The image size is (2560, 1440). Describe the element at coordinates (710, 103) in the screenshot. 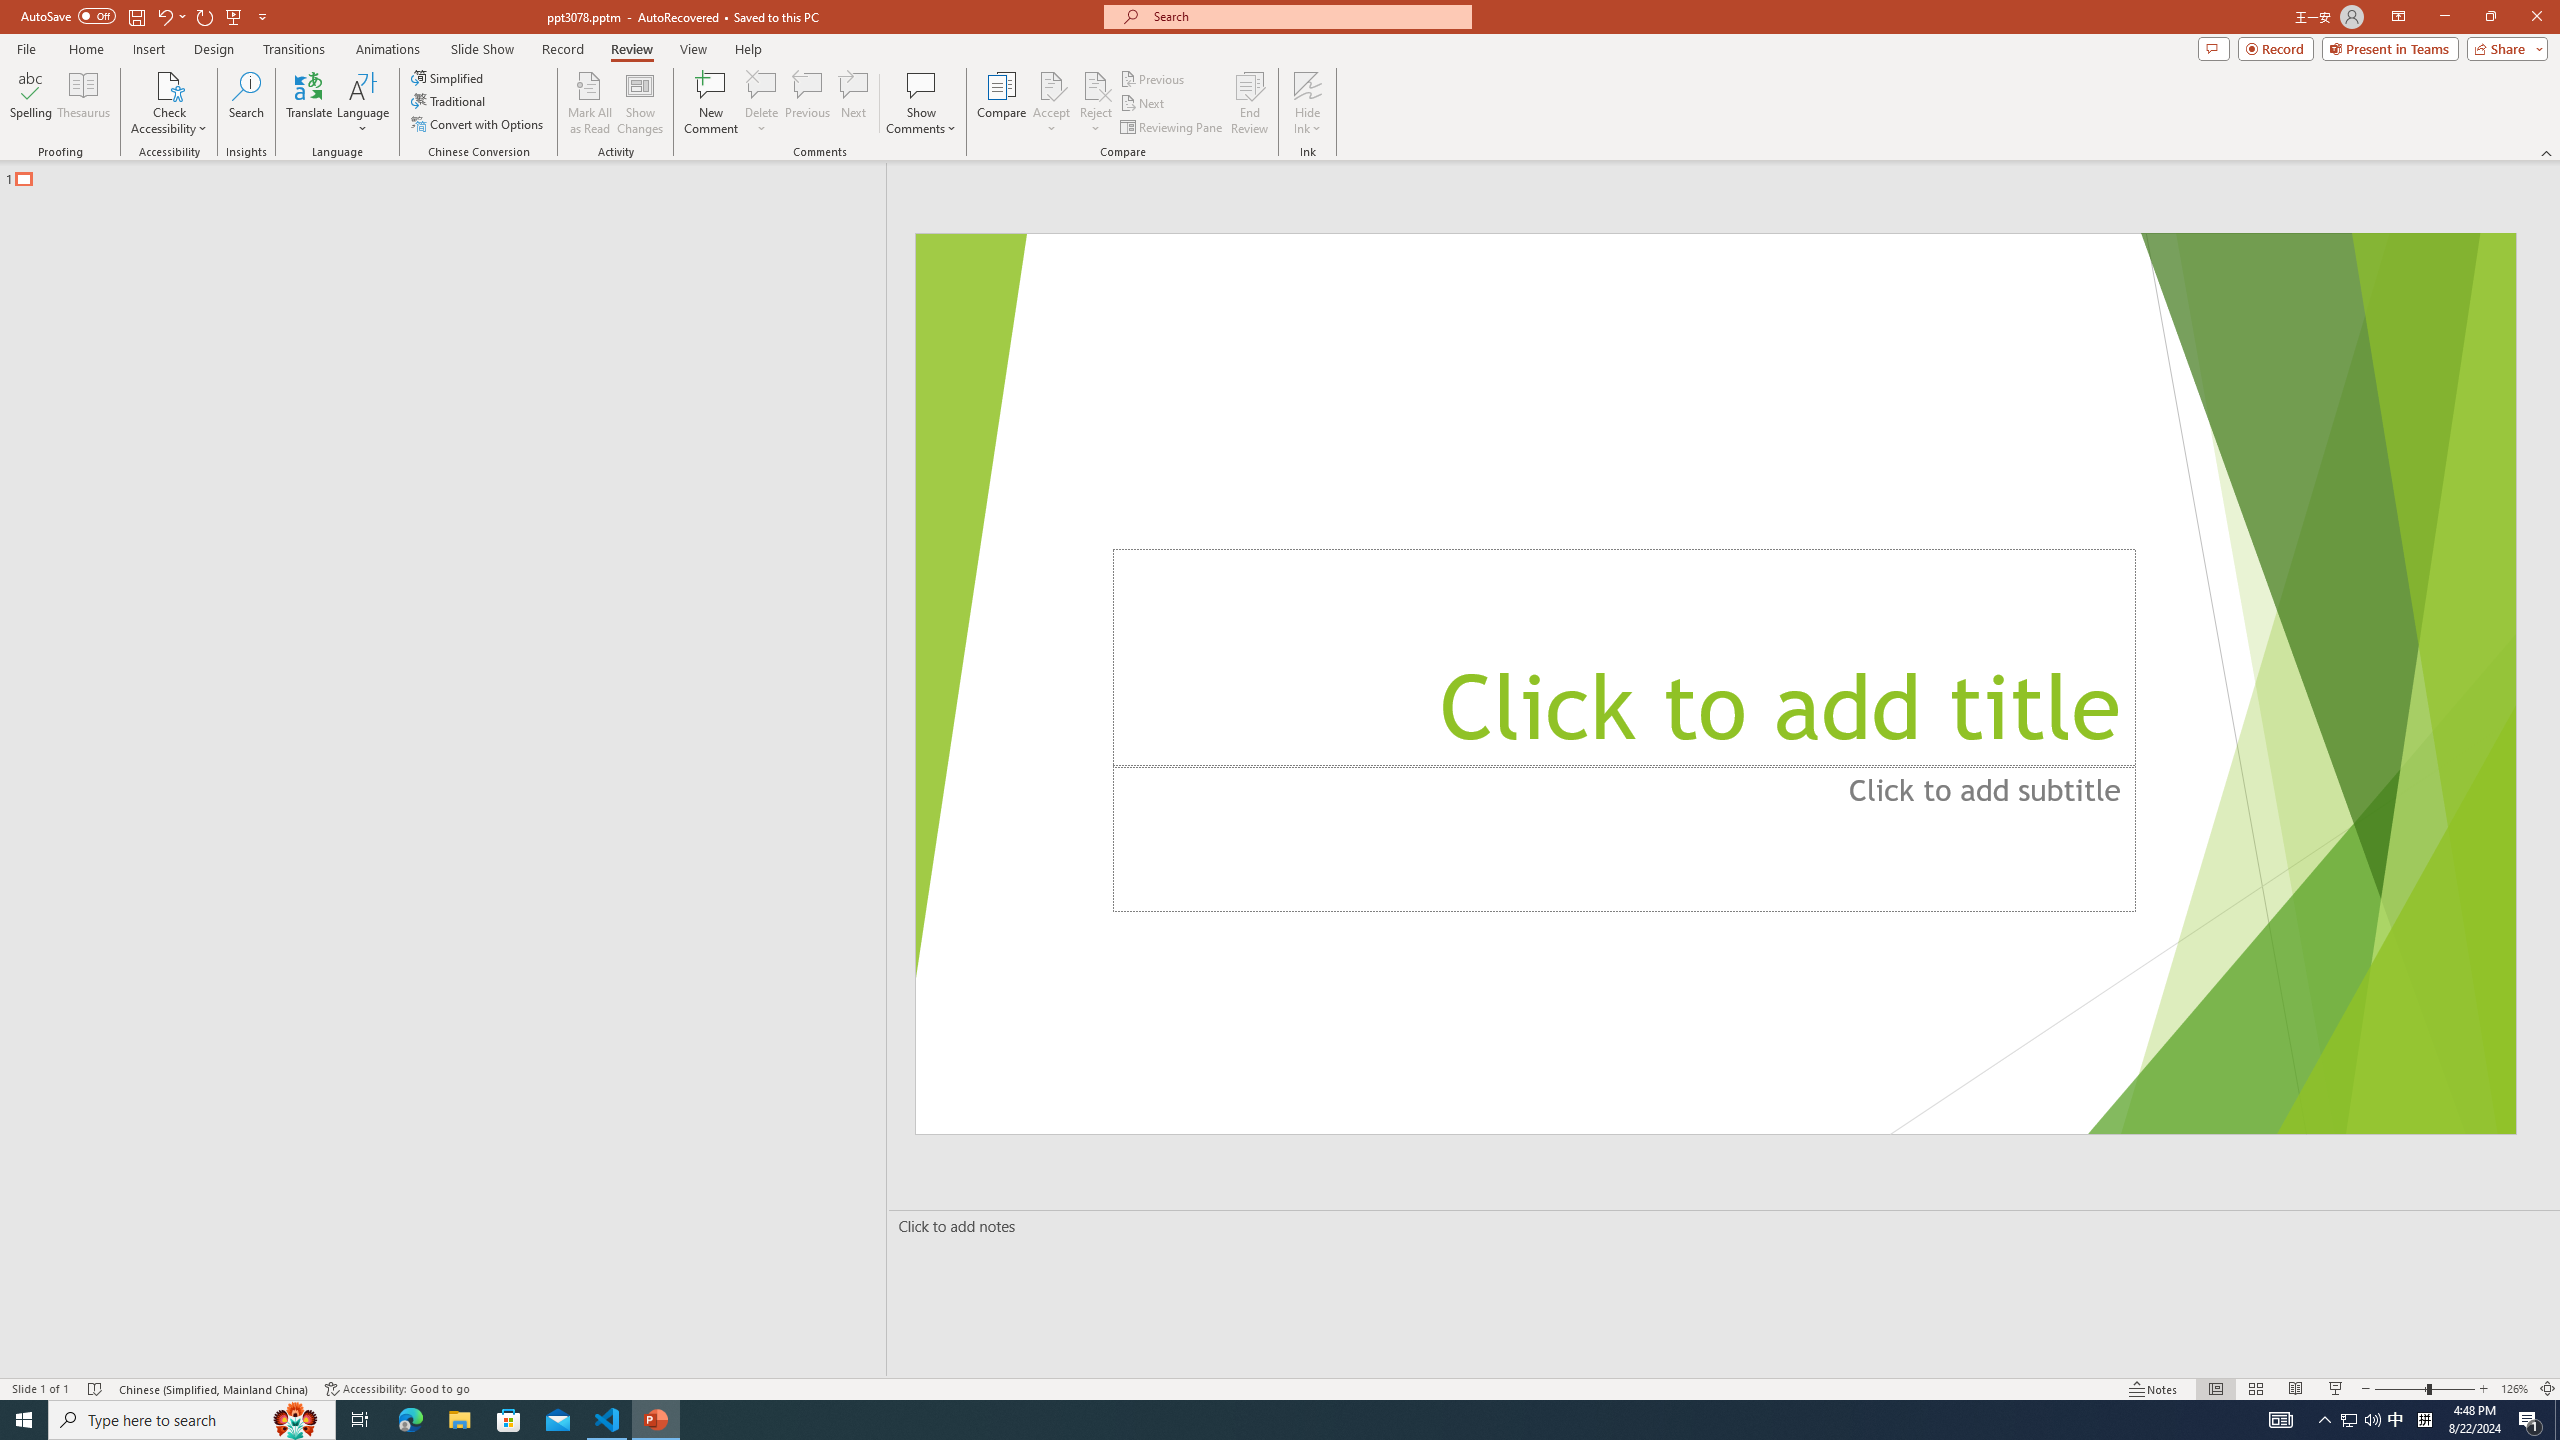

I see `New Comment` at that location.